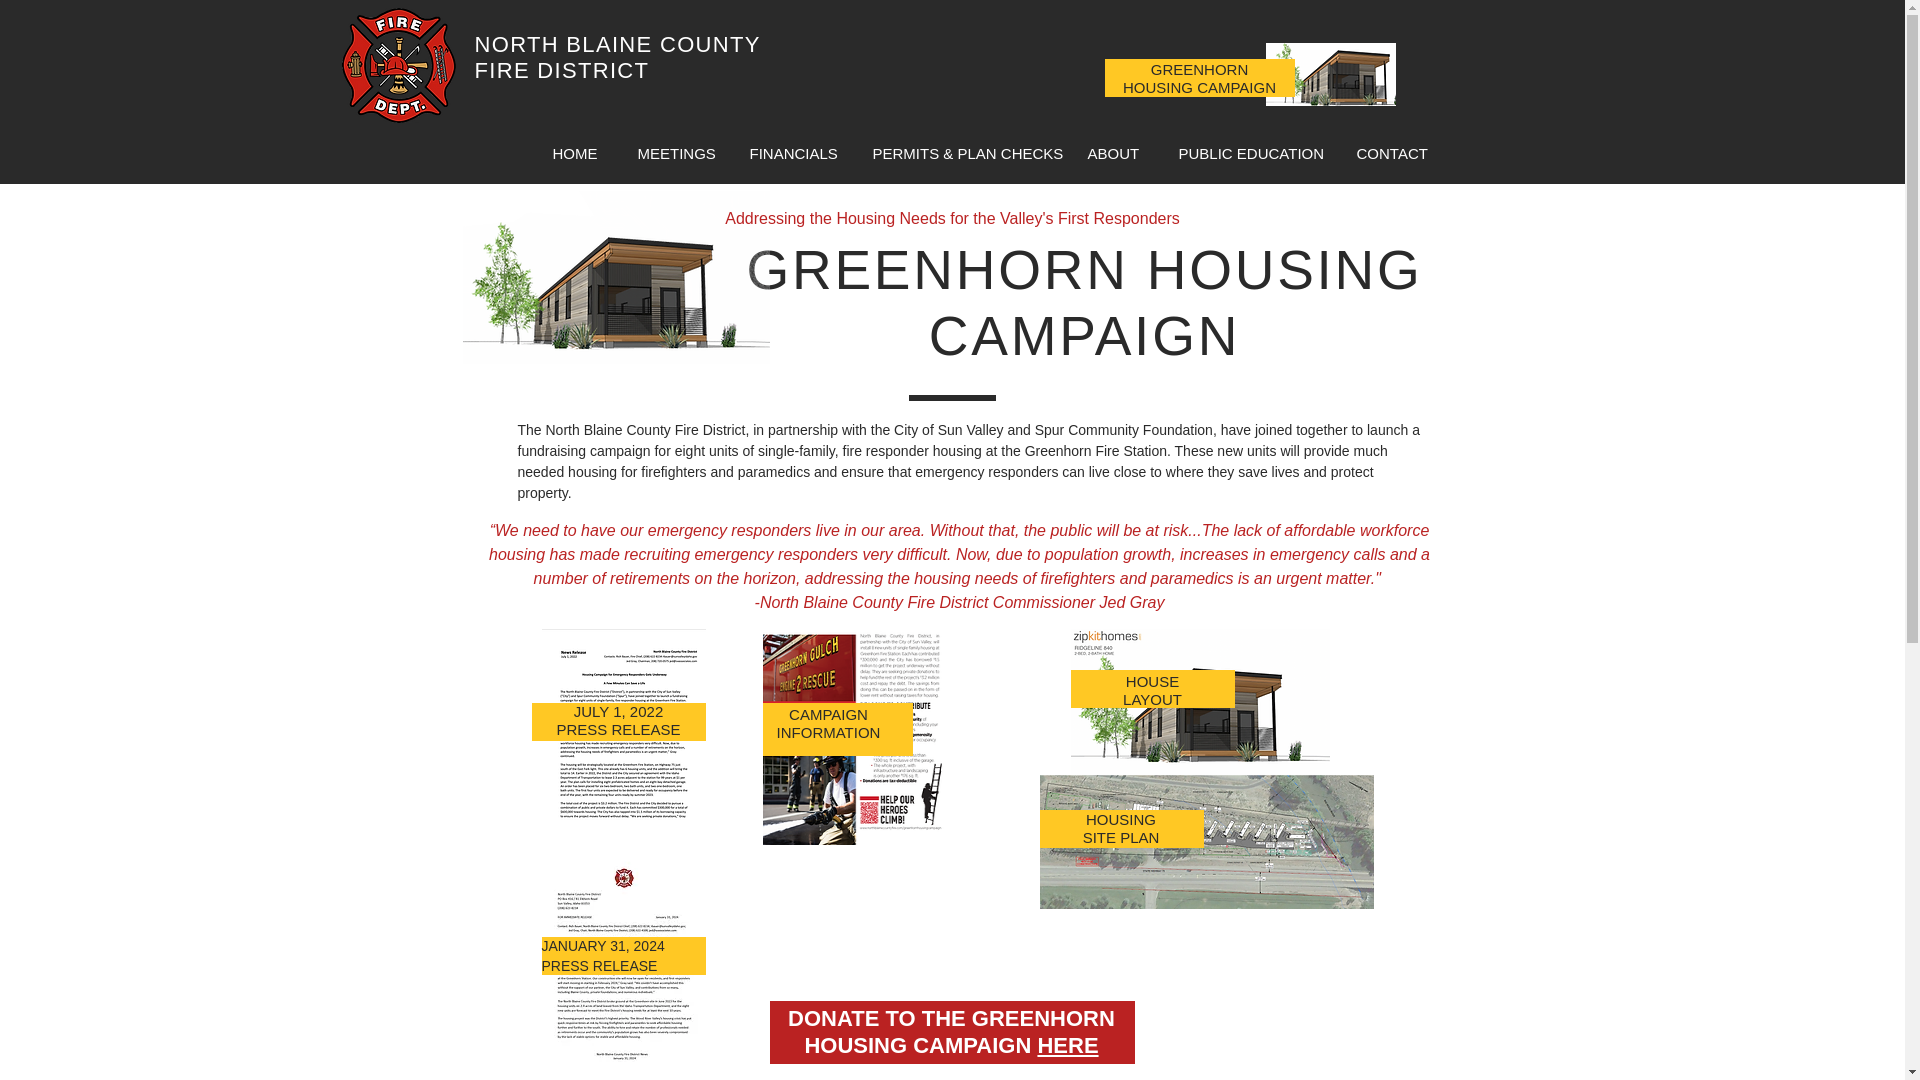  I want to click on MEETINGS, so click(674, 153).